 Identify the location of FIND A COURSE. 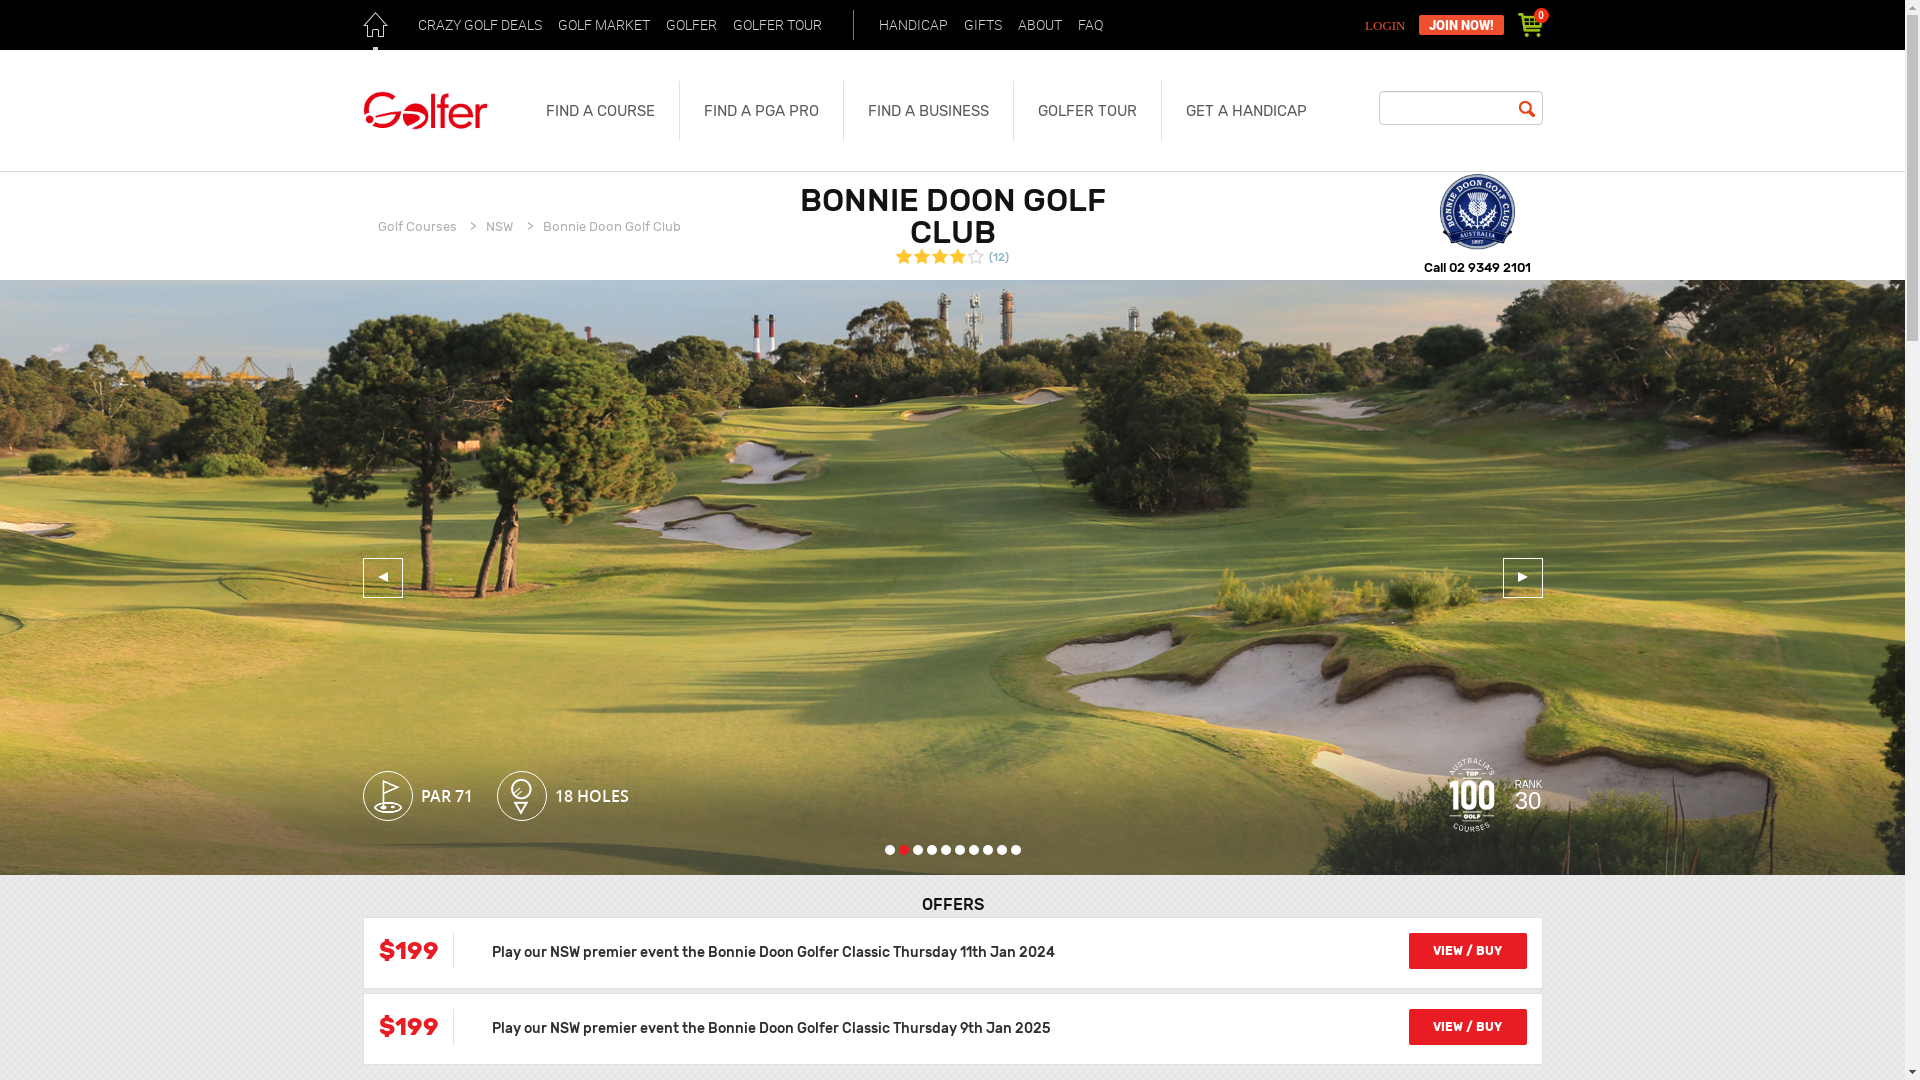
(600, 111).